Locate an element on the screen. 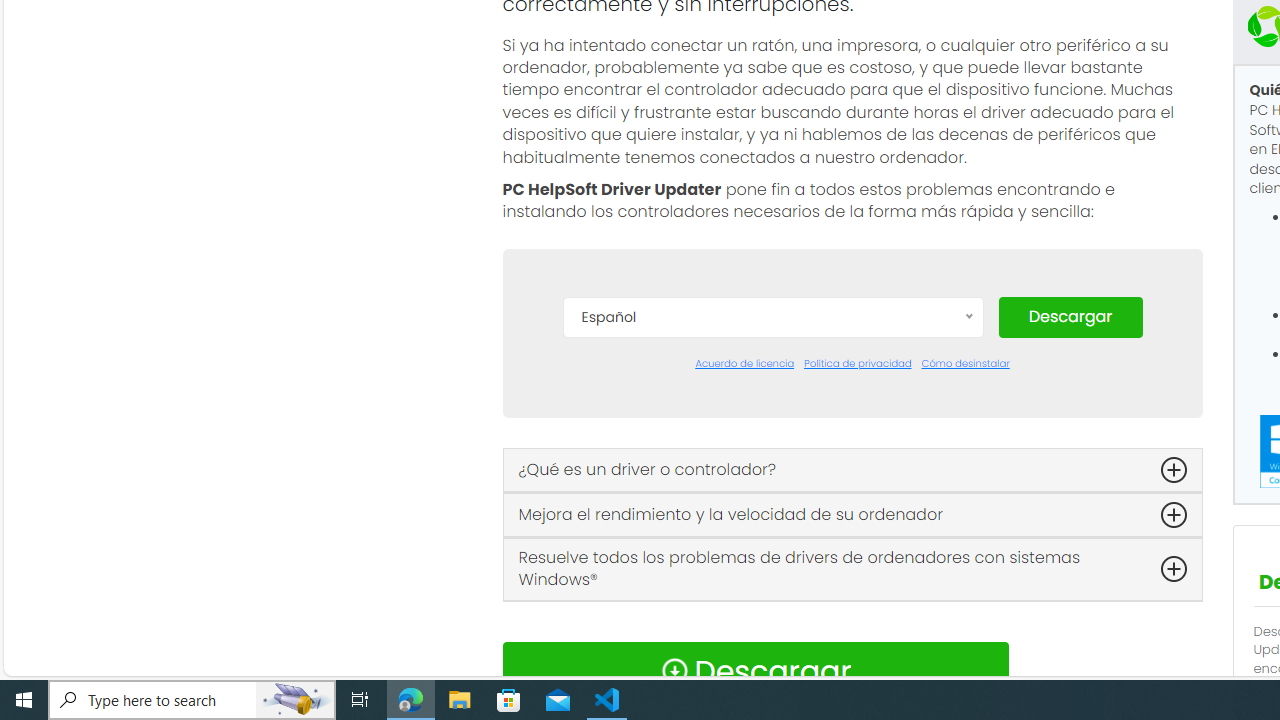 The height and width of the screenshot is (720, 1280). Acuerdo de licencia is located at coordinates (744, 364).